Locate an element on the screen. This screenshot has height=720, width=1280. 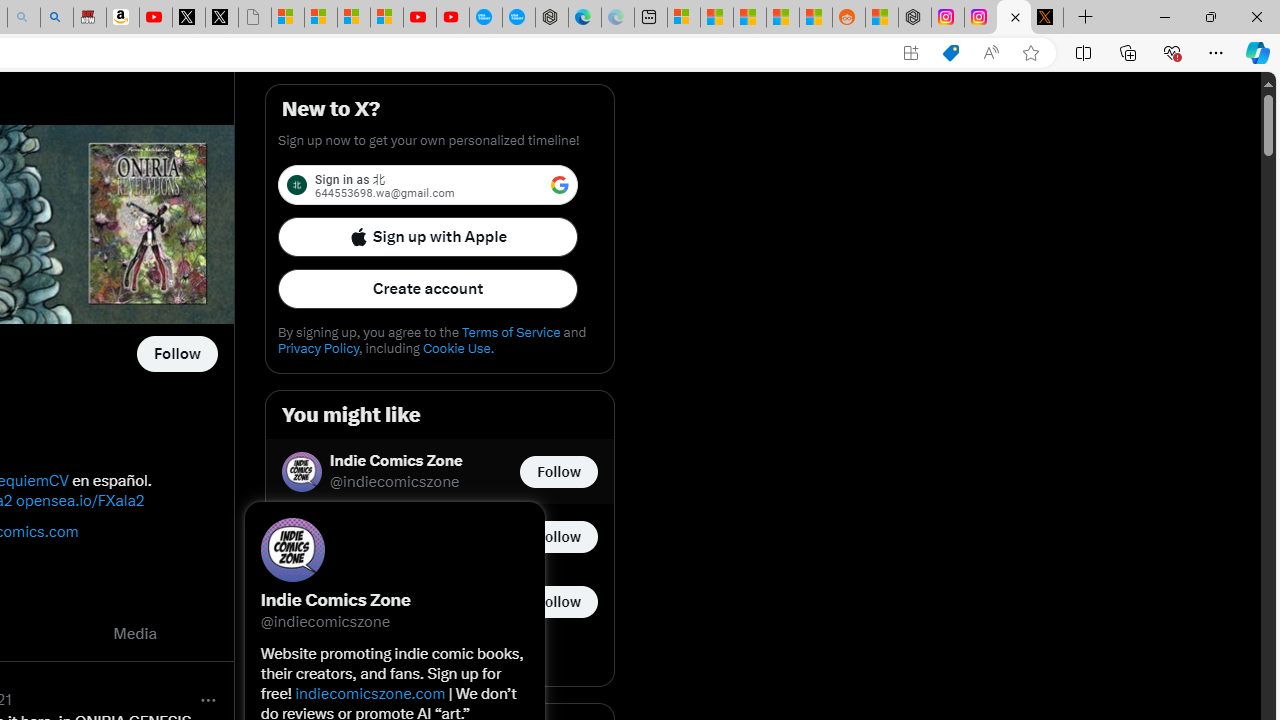
Gloom - YouTube is located at coordinates (420, 18).